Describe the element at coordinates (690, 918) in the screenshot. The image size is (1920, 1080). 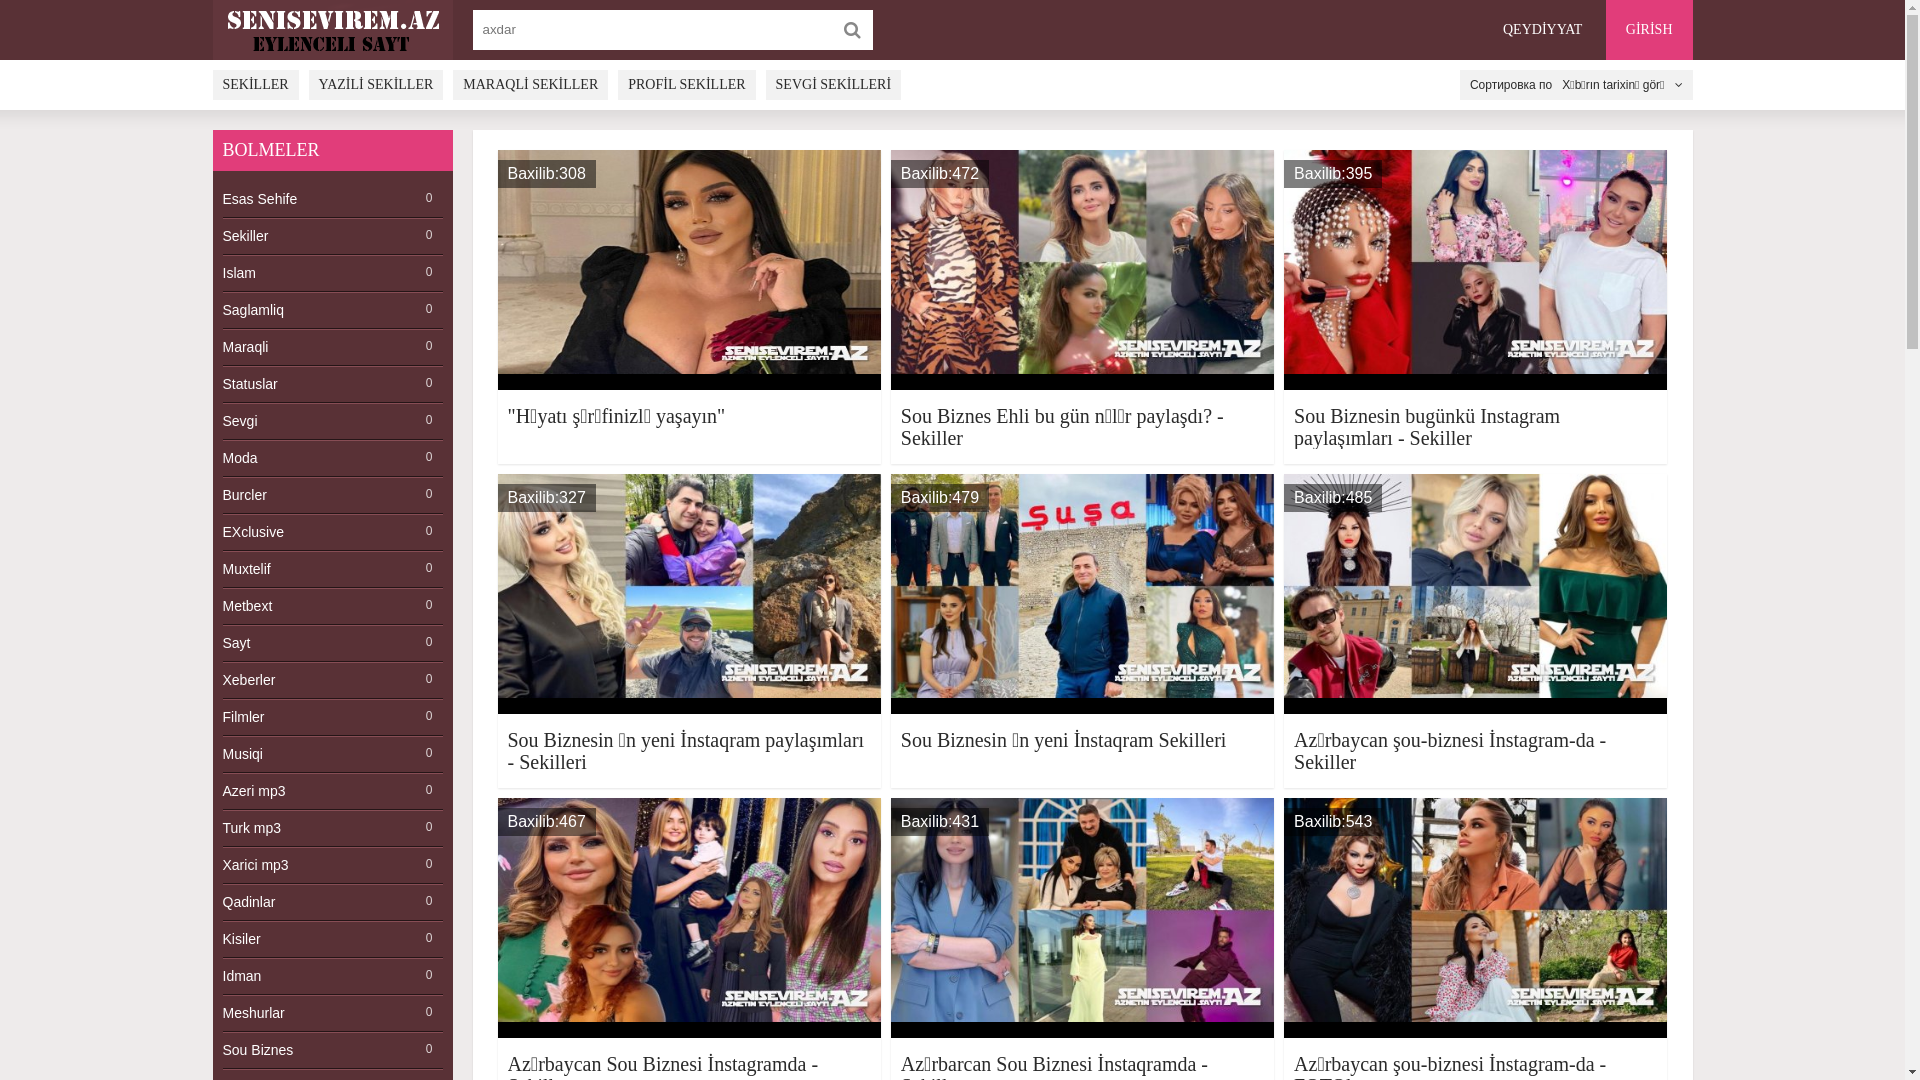
I see `Baxilib:467` at that location.